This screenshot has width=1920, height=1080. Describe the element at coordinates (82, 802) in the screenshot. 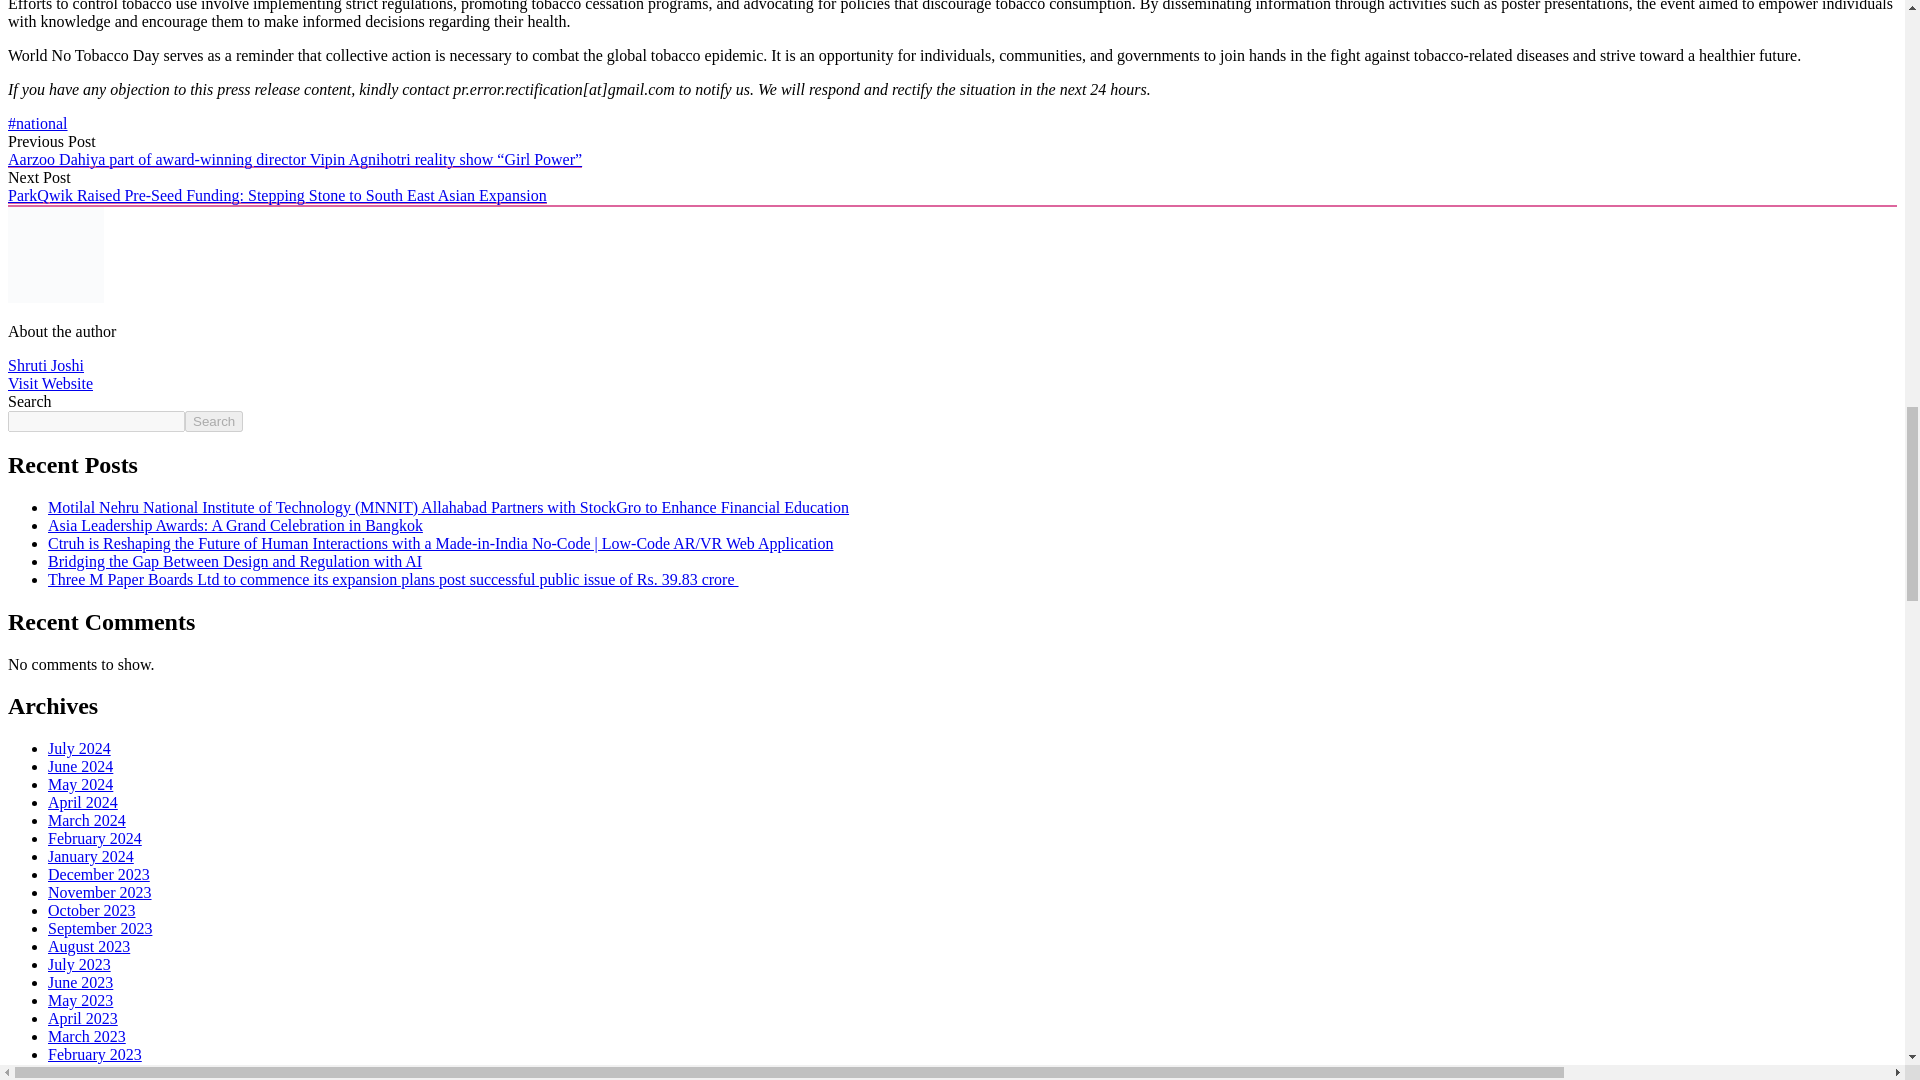

I see `April 2024` at that location.